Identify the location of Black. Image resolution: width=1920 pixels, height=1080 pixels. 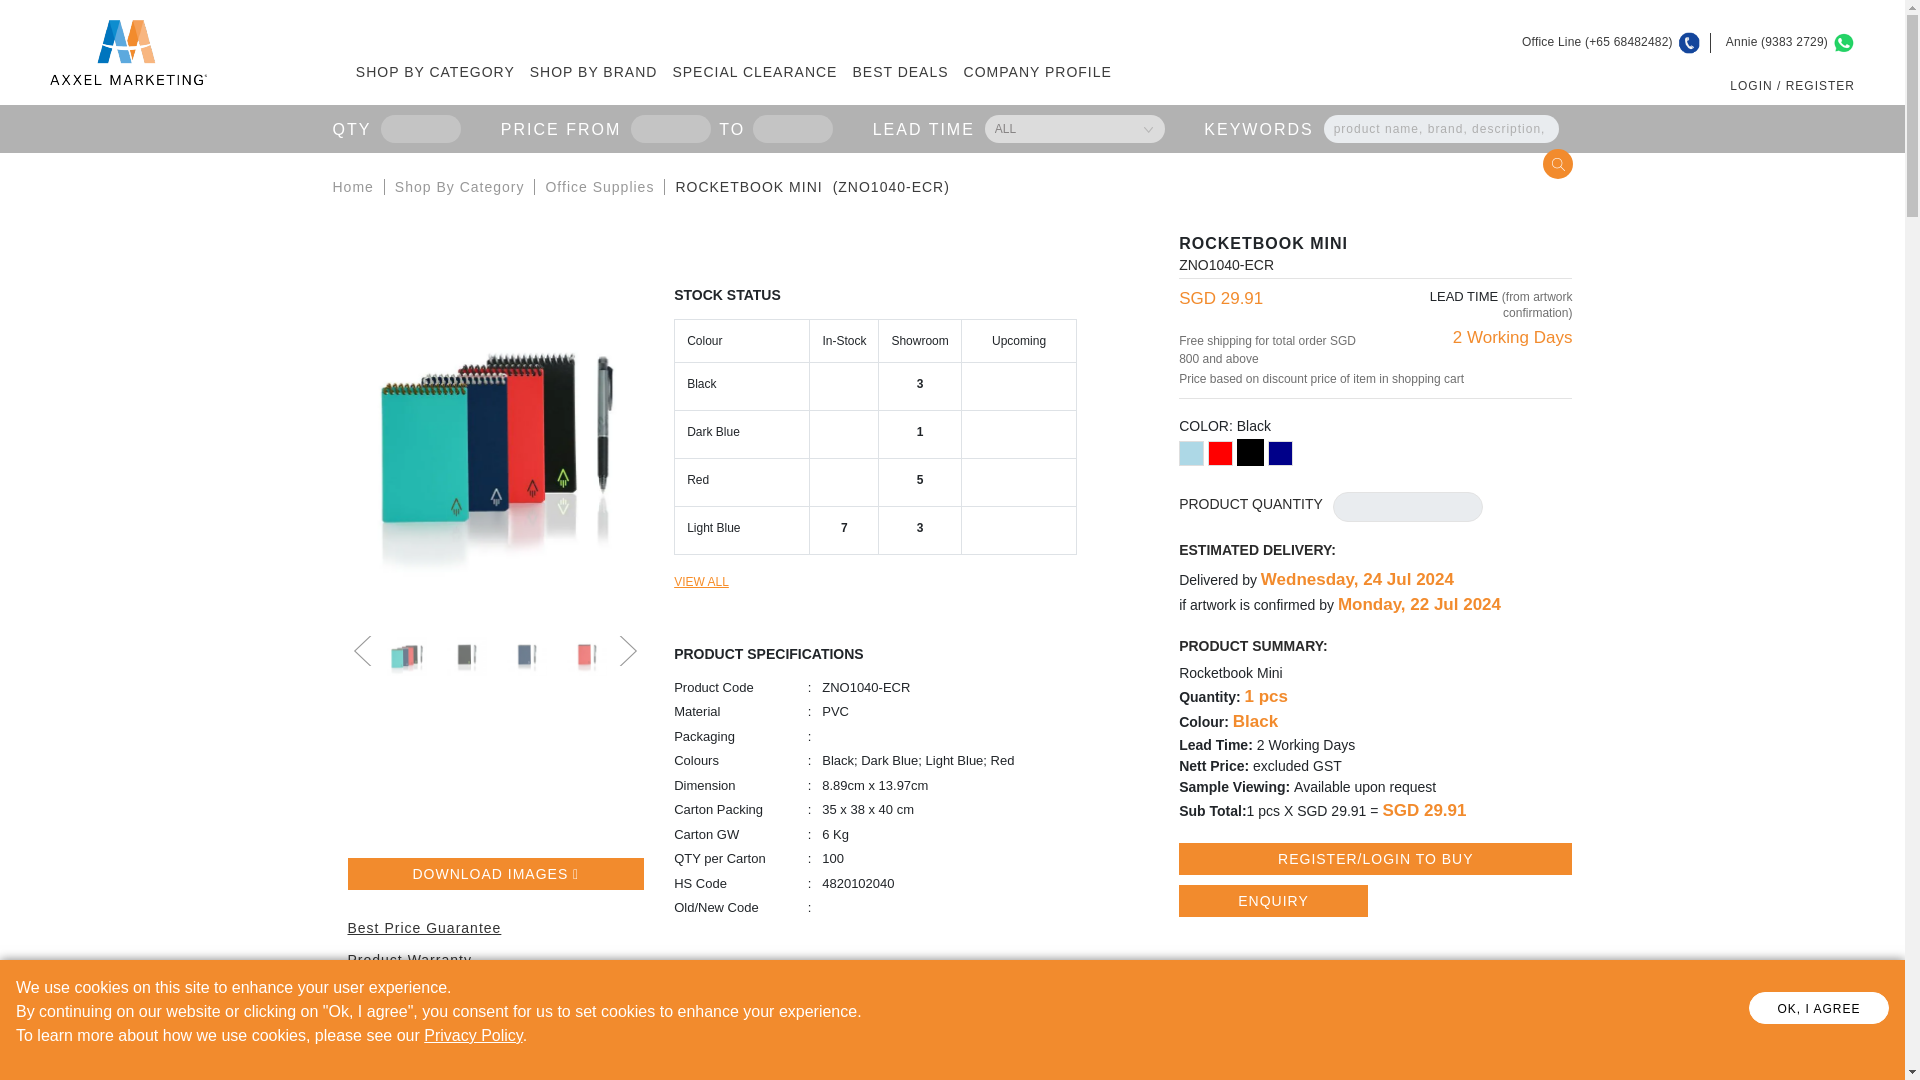
(1250, 452).